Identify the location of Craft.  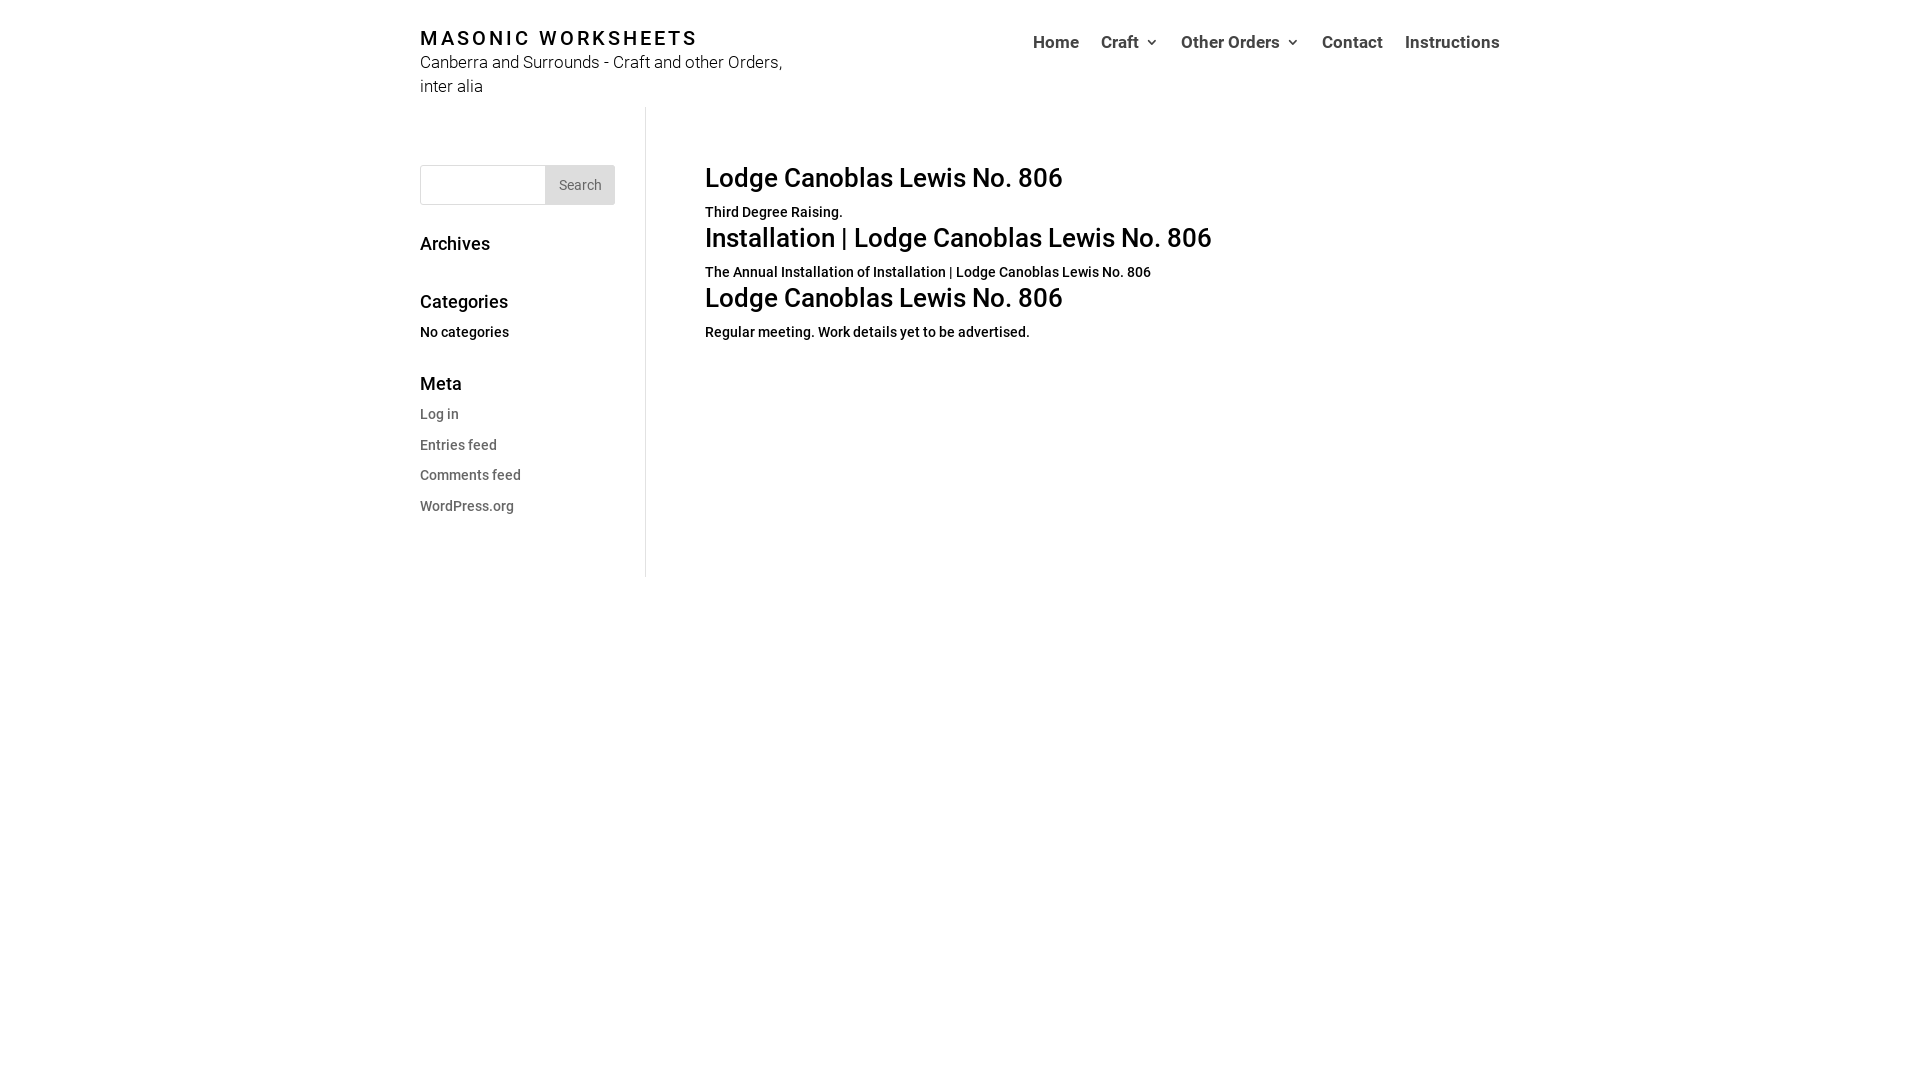
(1130, 71).